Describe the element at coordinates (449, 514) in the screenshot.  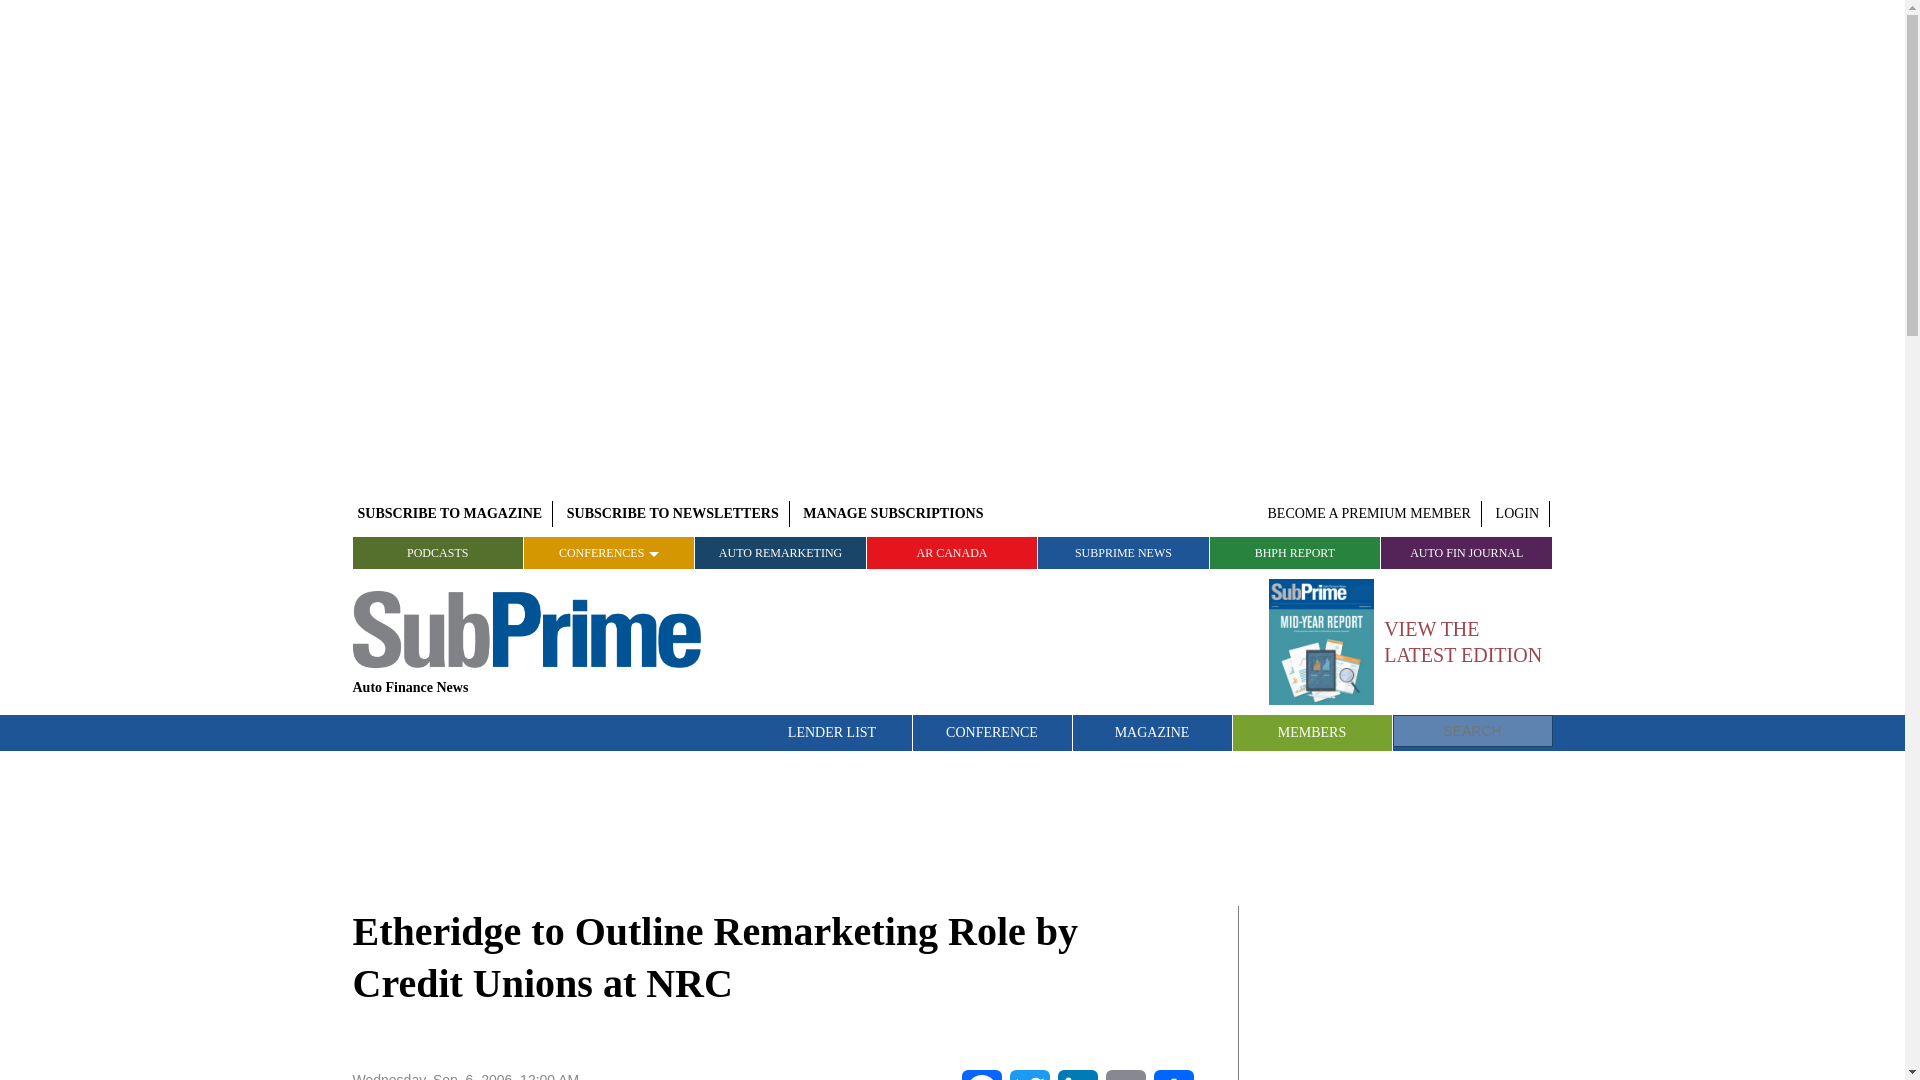
I see `SUBSCRIBE TO MAGAZINE` at that location.